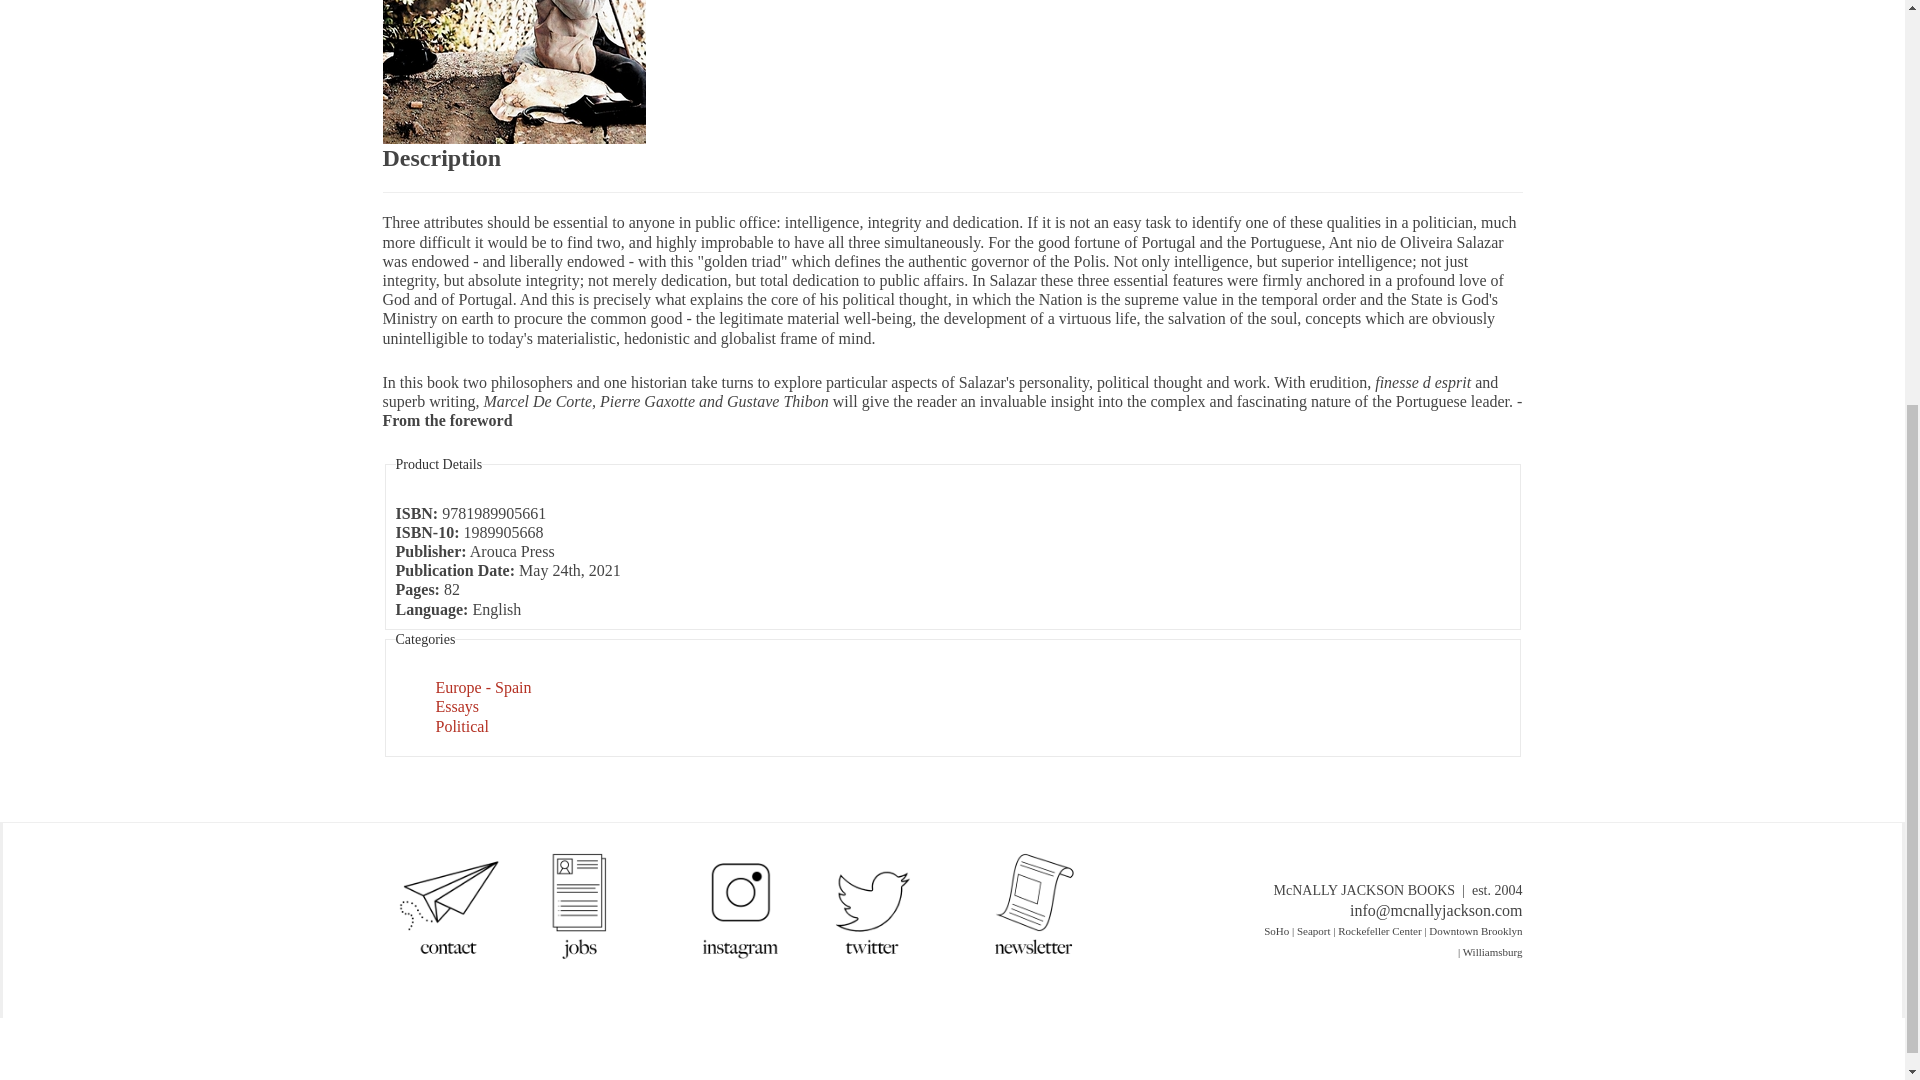 Image resolution: width=1920 pixels, height=1080 pixels. Describe the element at coordinates (458, 706) in the screenshot. I see `Essays` at that location.